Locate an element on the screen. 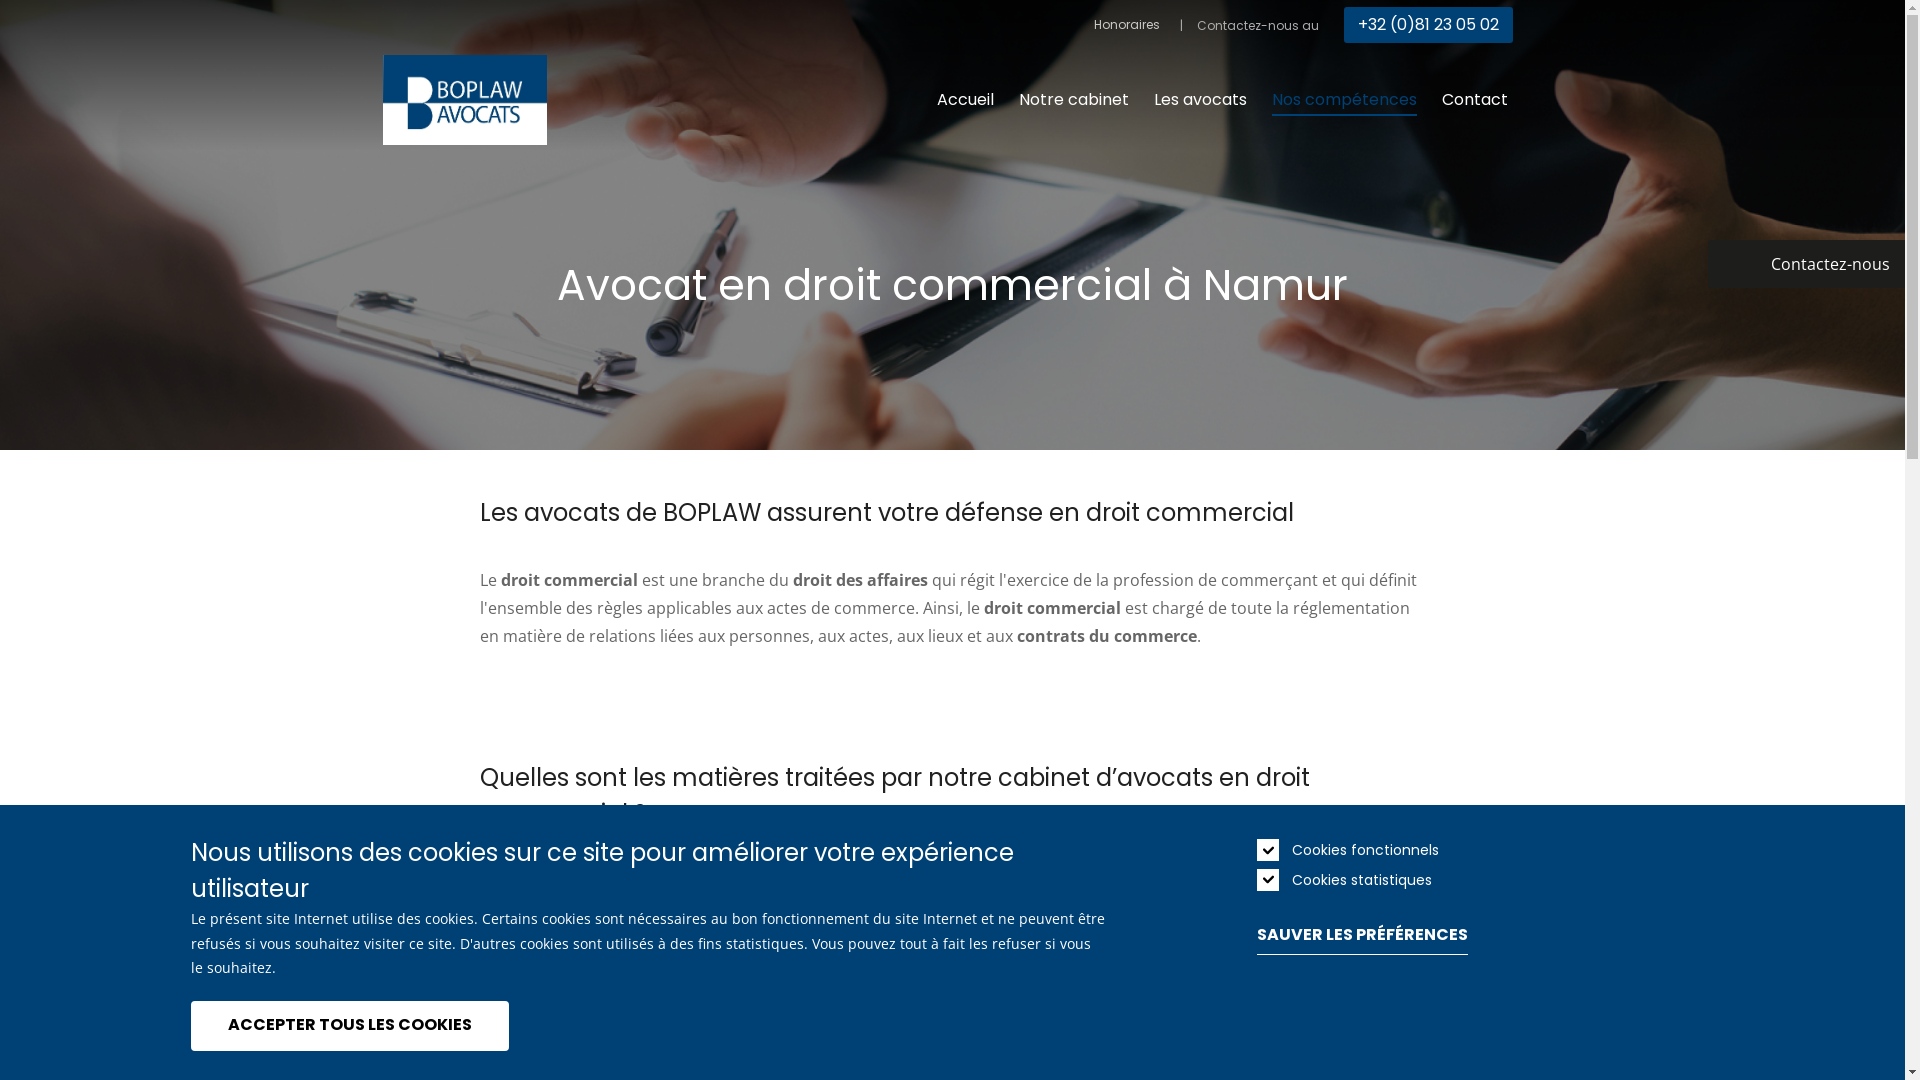  ACCEPTER TOUS LES COOKIES is located at coordinates (349, 1025).